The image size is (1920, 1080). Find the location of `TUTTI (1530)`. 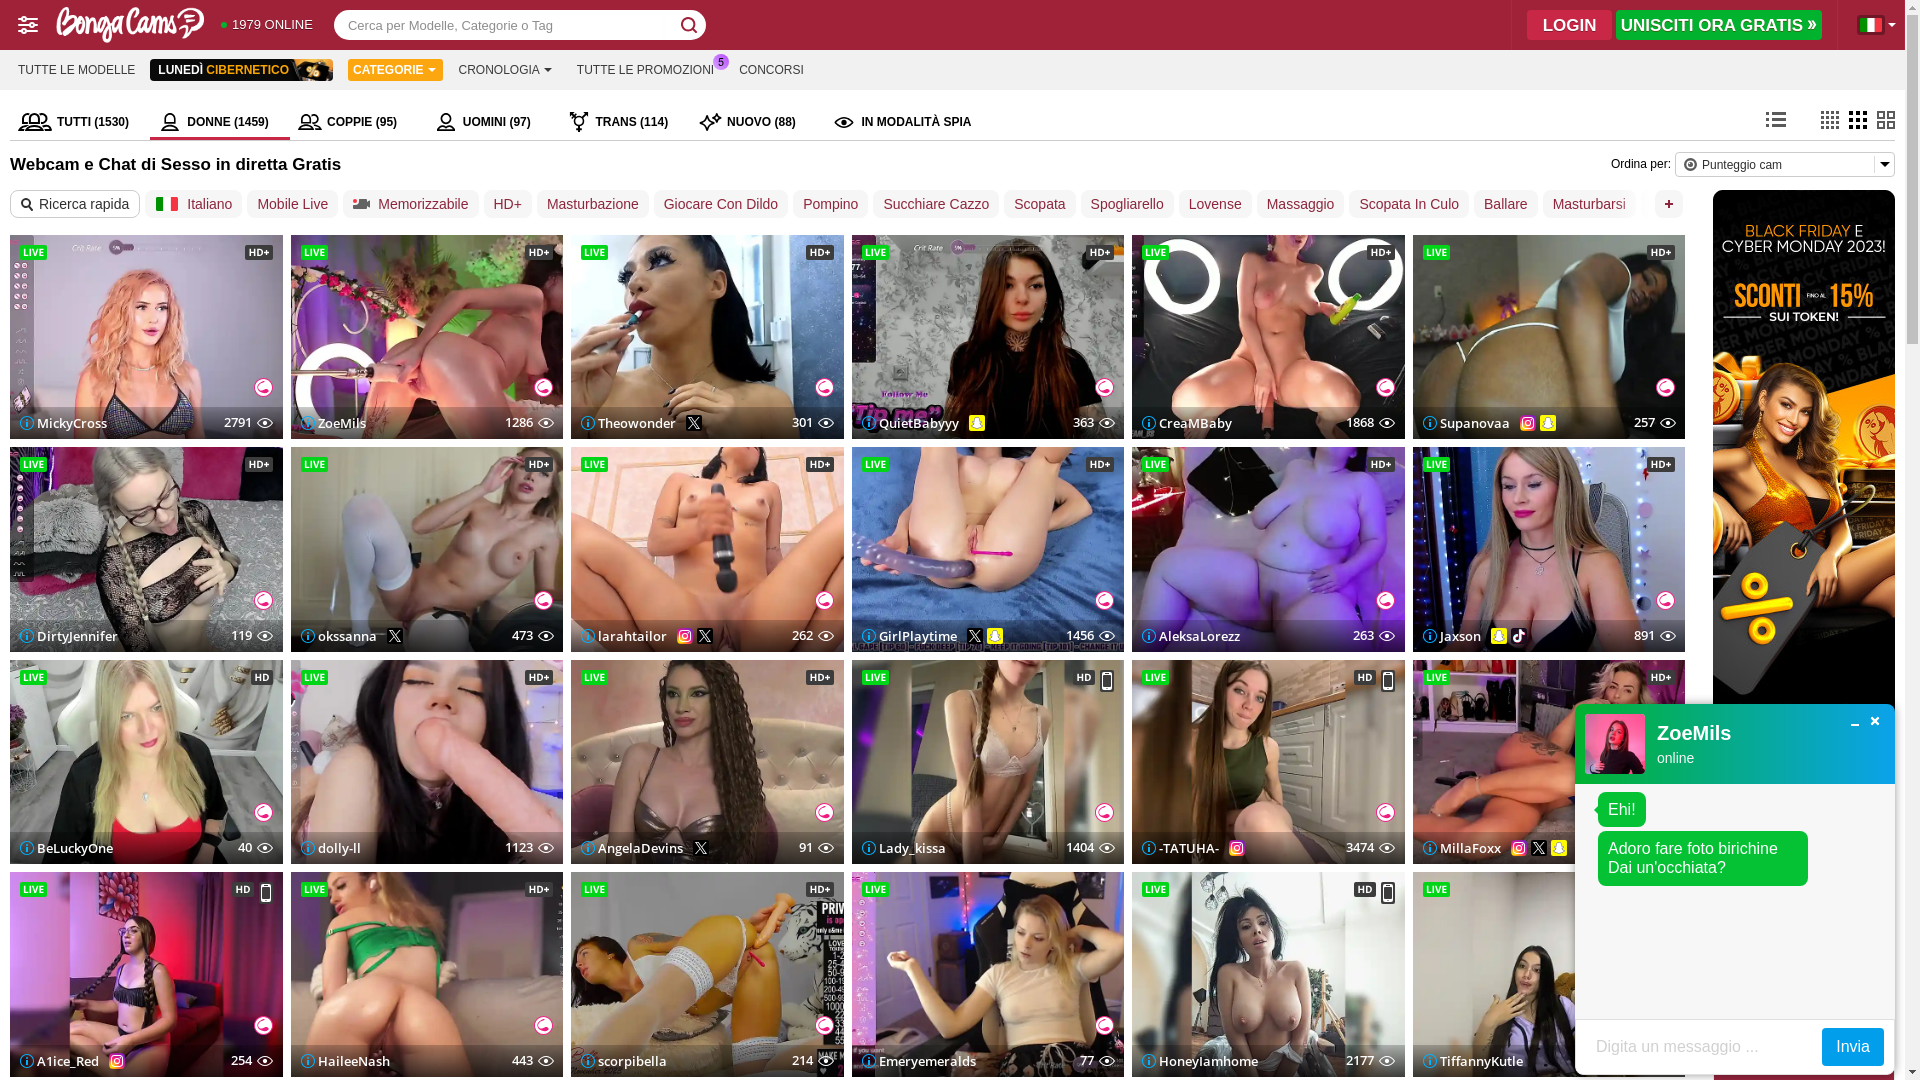

TUTTI (1530) is located at coordinates (80, 122).